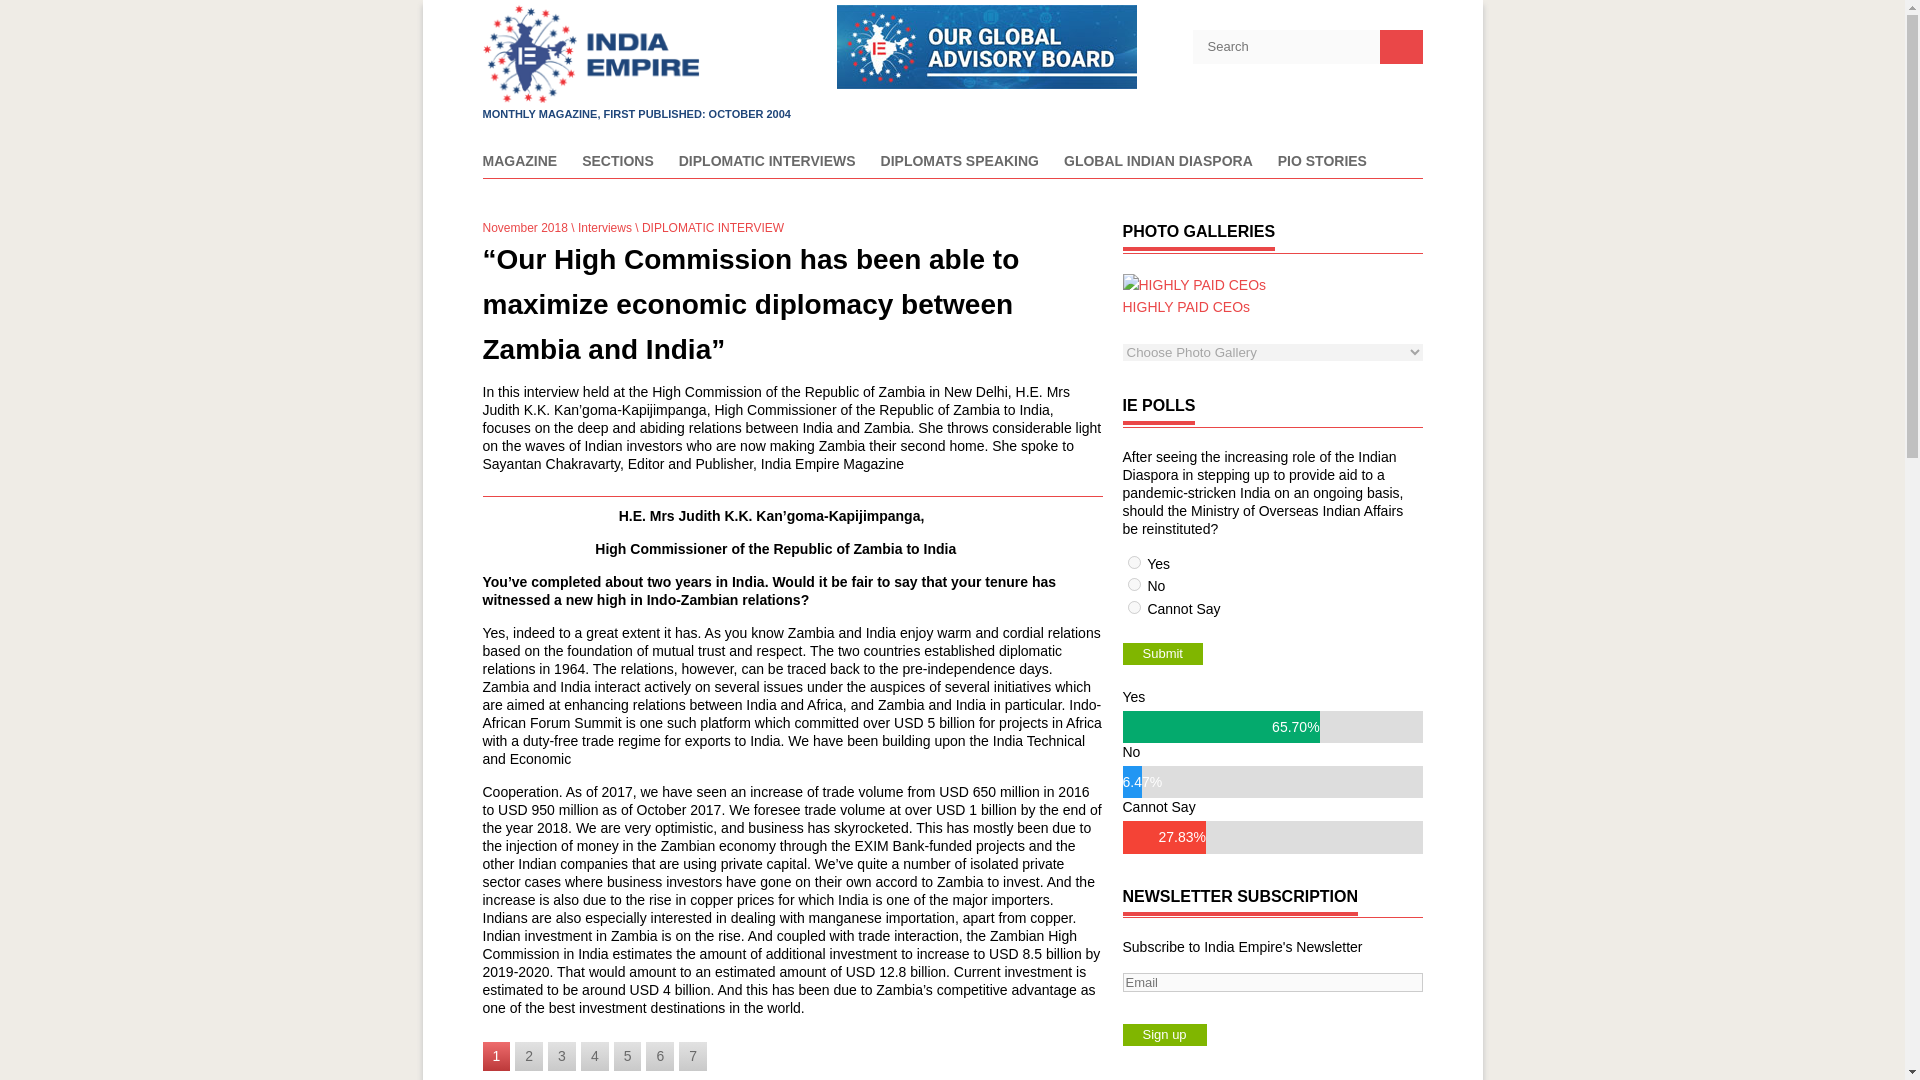 Image resolution: width=1920 pixels, height=1080 pixels. What do you see at coordinates (1322, 166) in the screenshot?
I see `PIO STORIES` at bounding box center [1322, 166].